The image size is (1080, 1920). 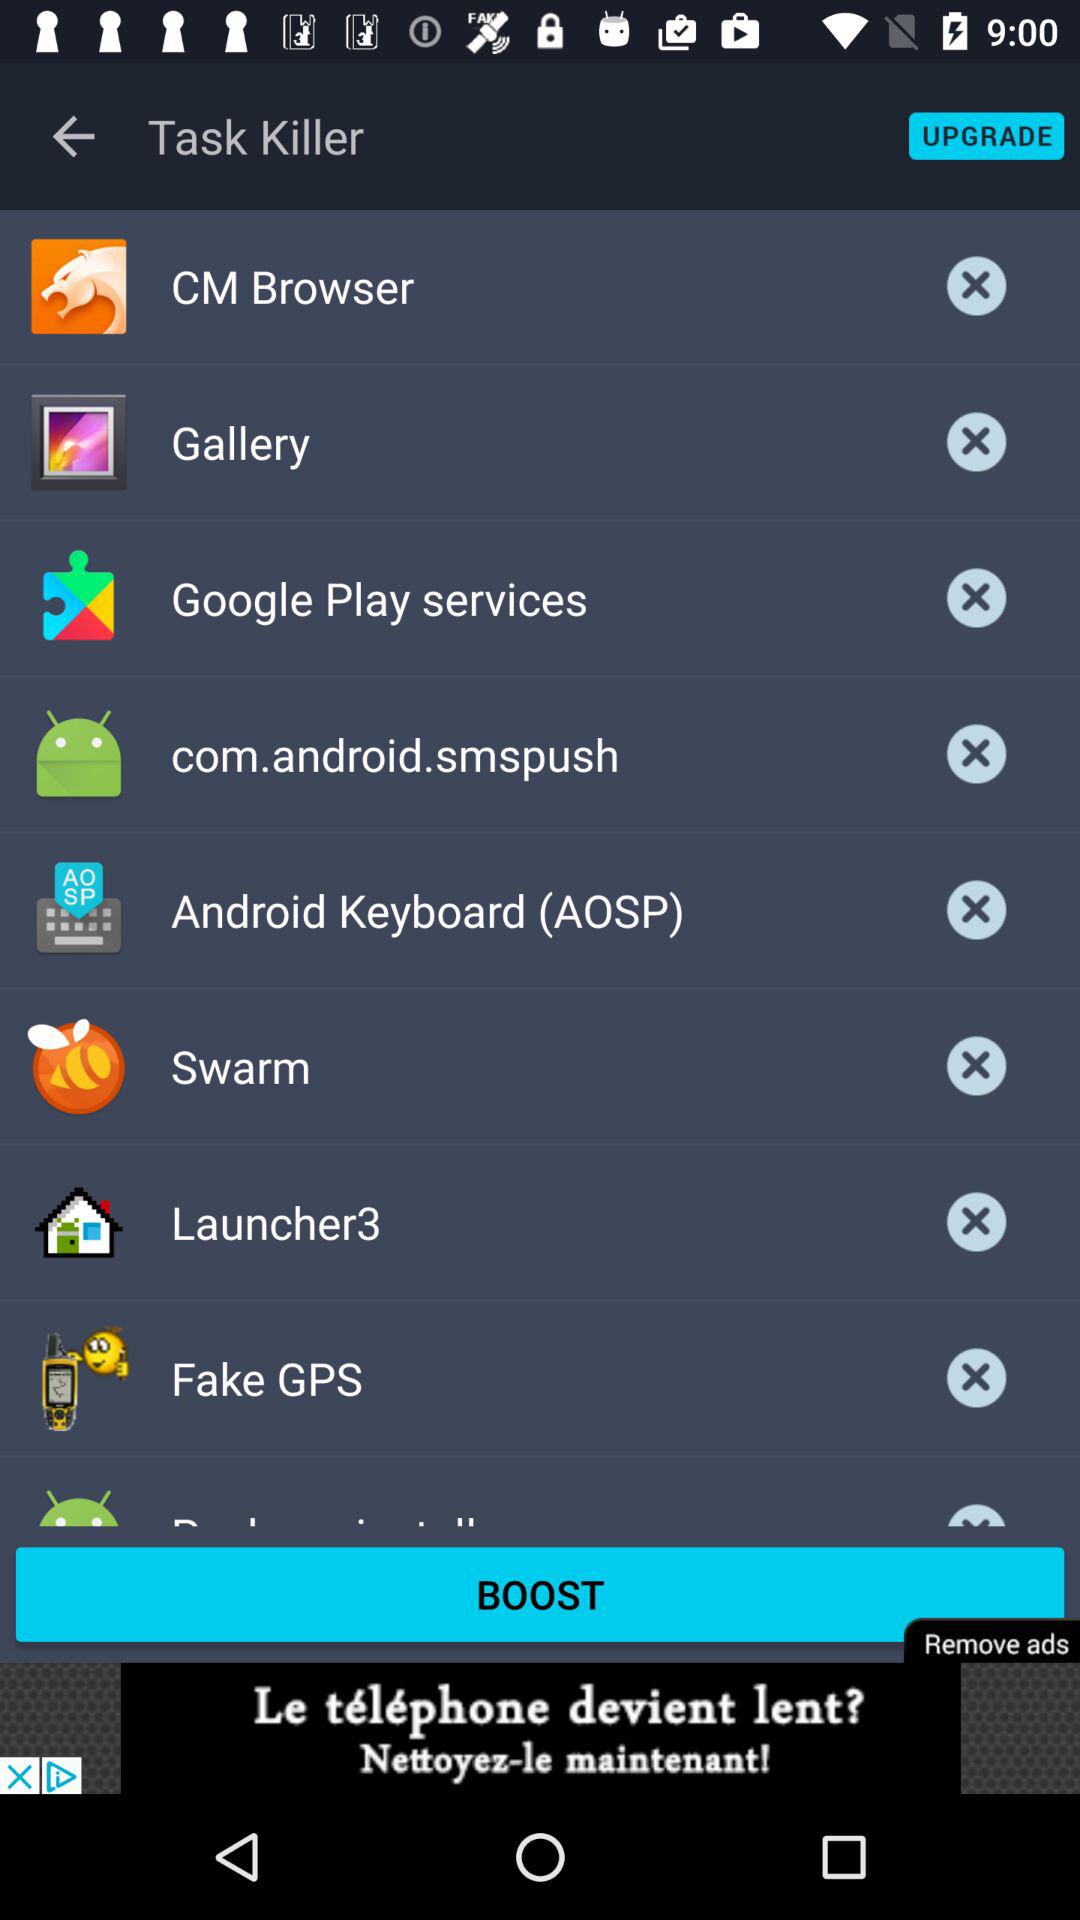 What do you see at coordinates (977, 1378) in the screenshot?
I see `remove section` at bounding box center [977, 1378].